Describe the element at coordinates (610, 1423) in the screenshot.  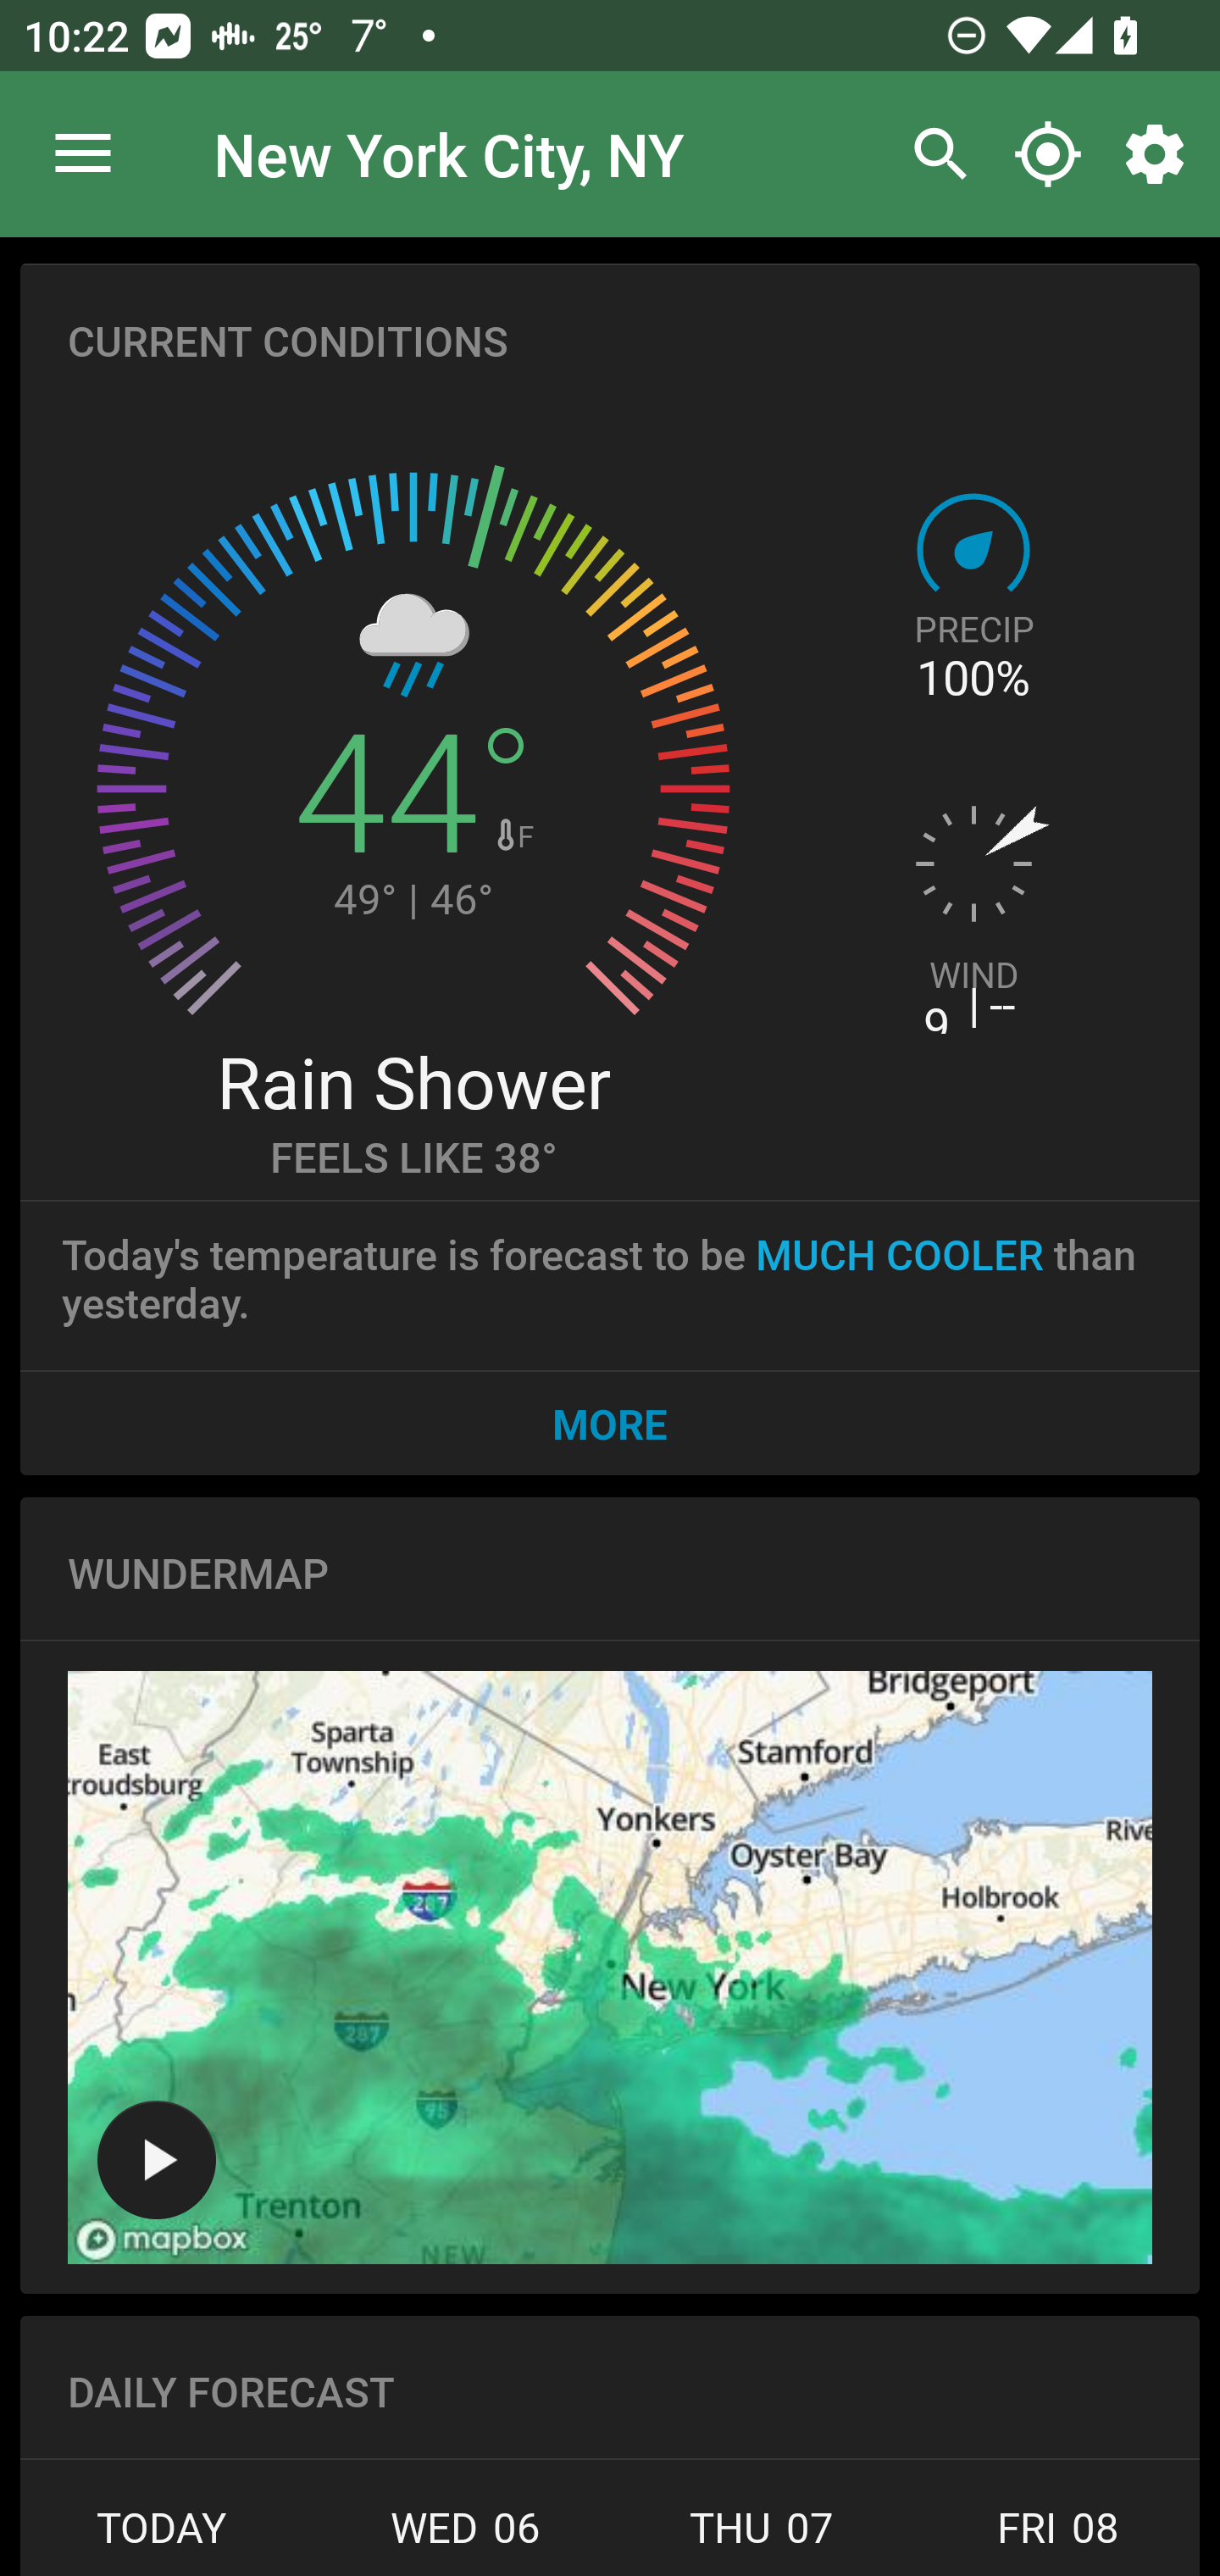
I see `MORE` at that location.